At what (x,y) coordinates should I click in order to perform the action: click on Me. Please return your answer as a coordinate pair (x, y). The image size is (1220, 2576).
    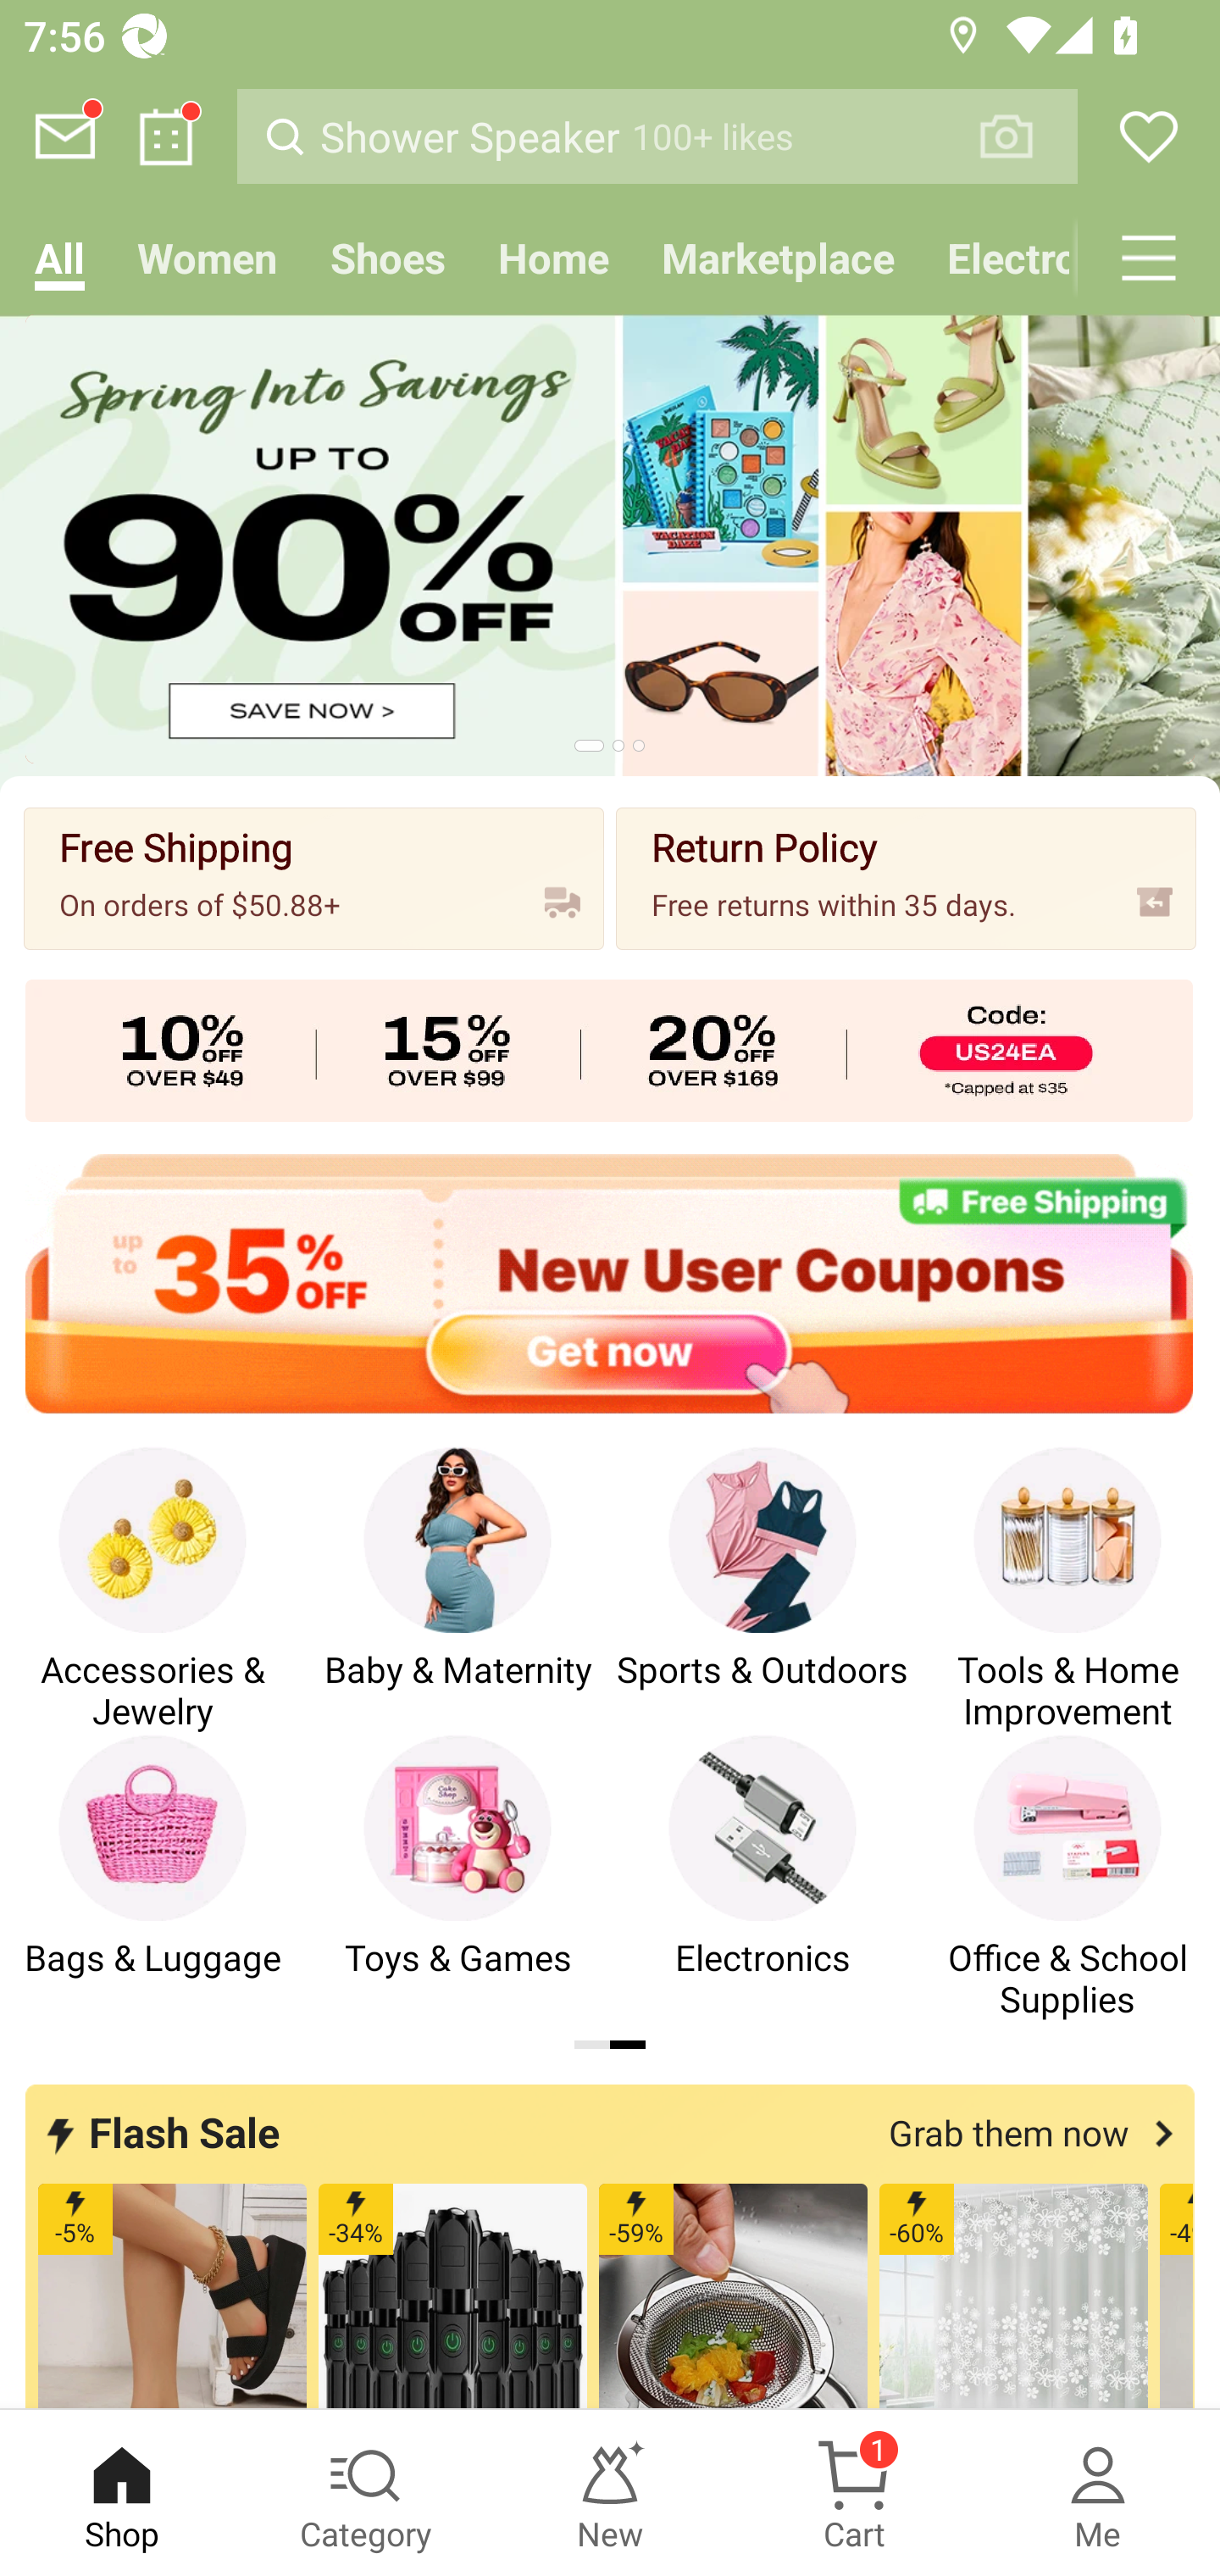
    Looking at the image, I should click on (1098, 2493).